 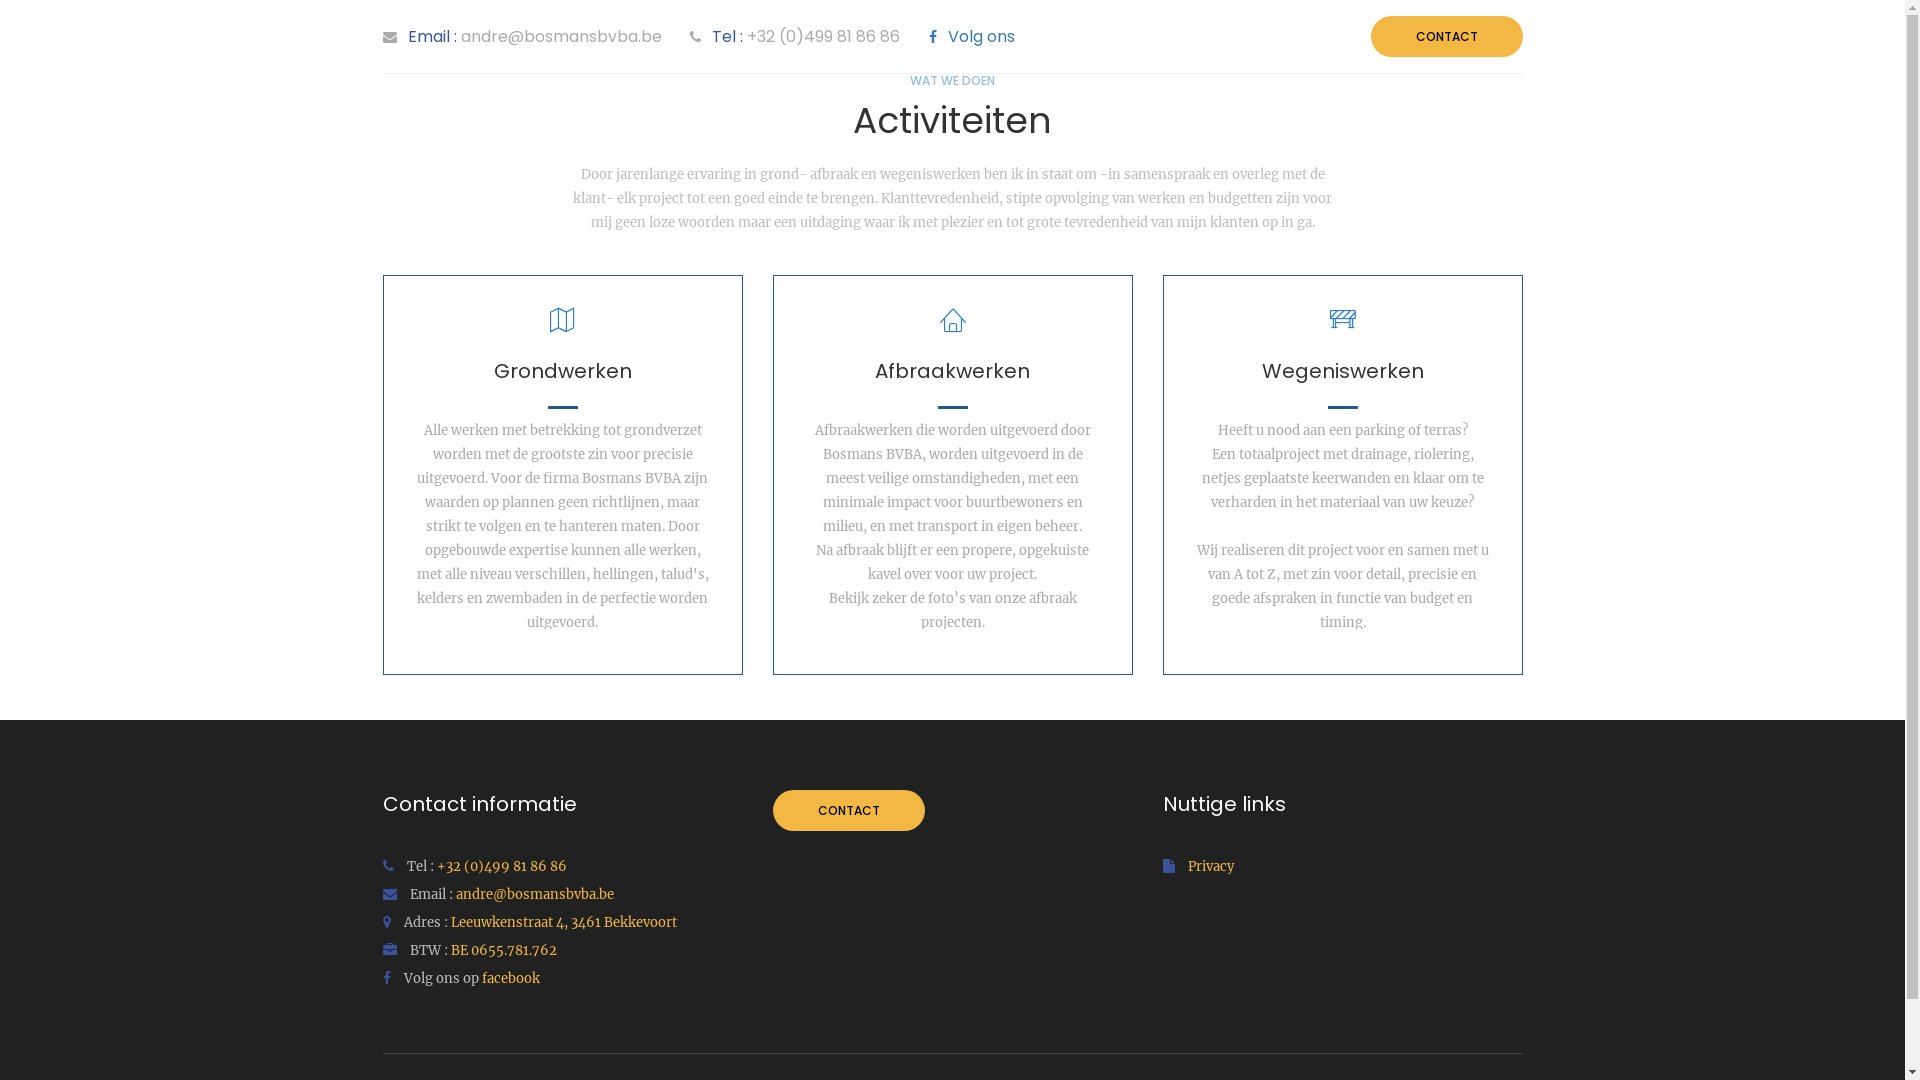 What do you see at coordinates (460, 979) in the screenshot?
I see `Volg ons op facebook` at bounding box center [460, 979].